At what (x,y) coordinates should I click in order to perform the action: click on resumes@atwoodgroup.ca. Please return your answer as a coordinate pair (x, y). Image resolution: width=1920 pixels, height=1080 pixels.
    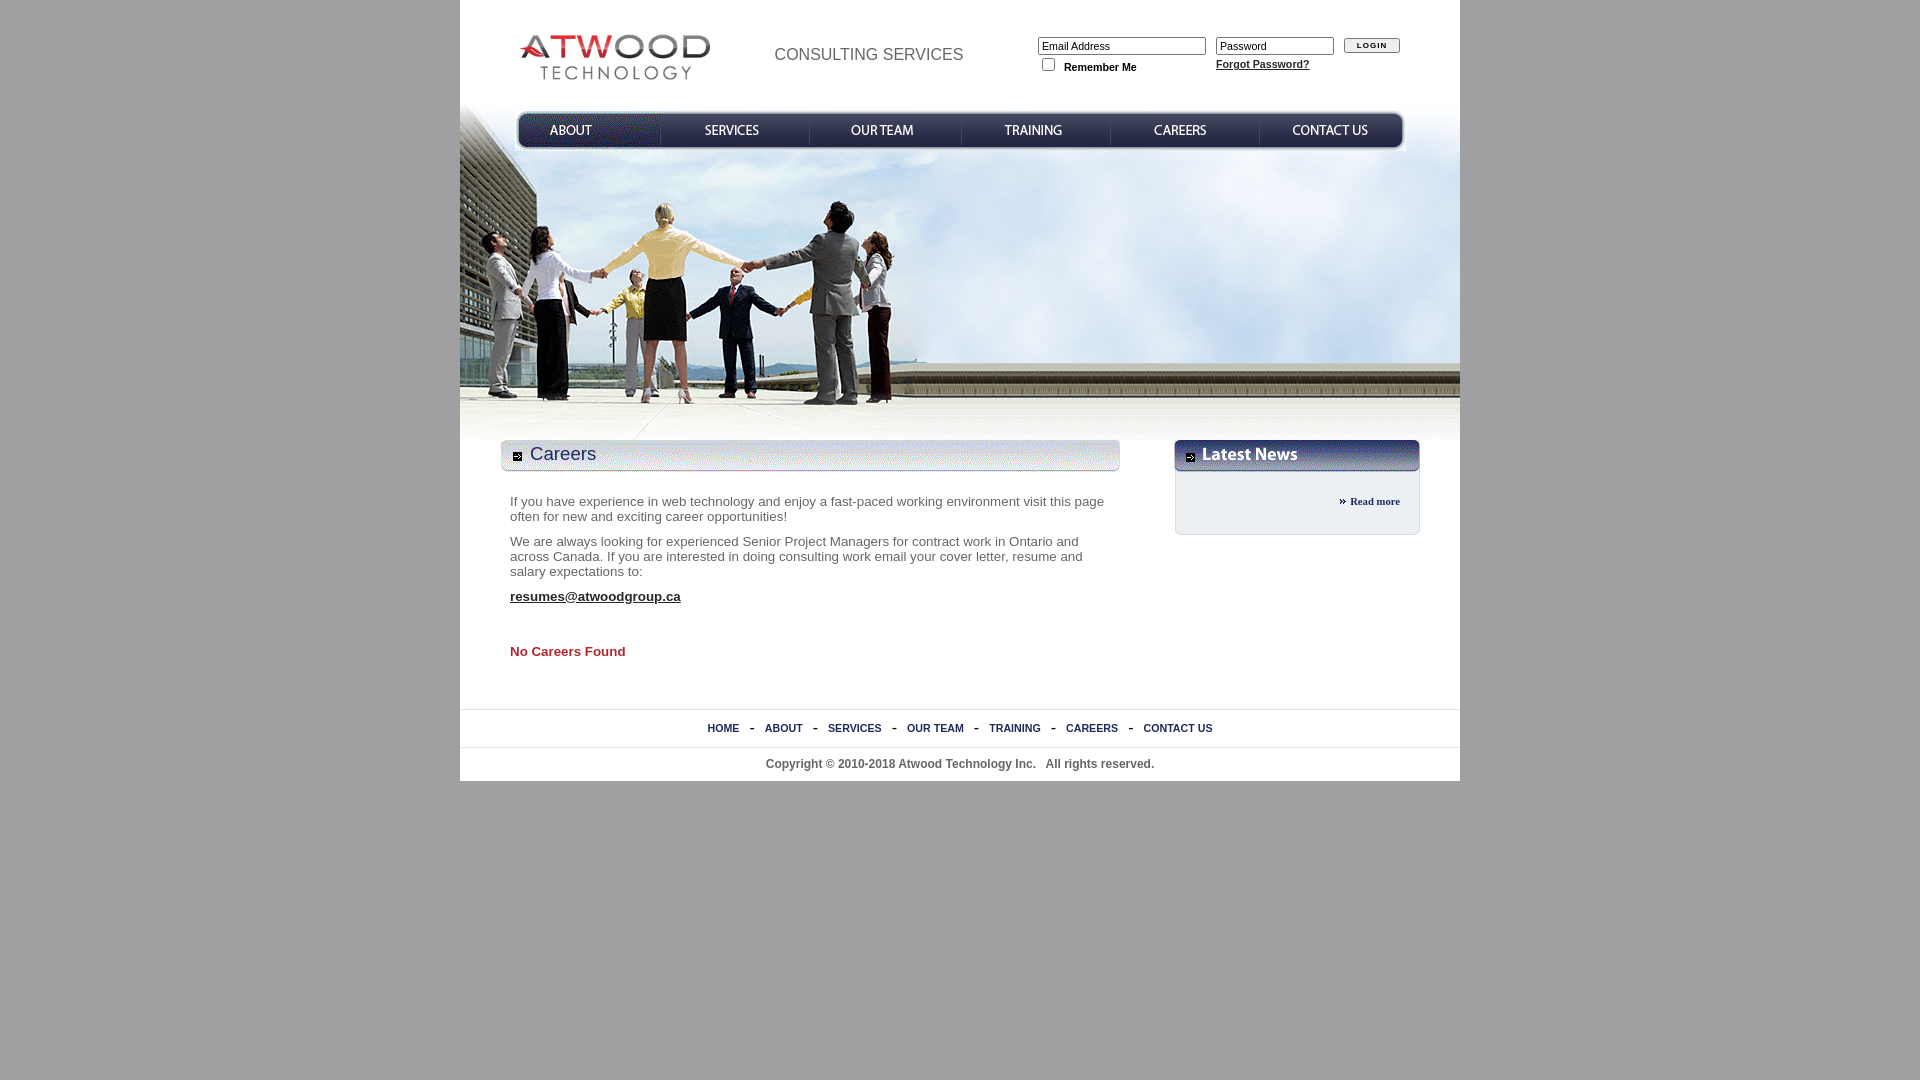
    Looking at the image, I should click on (596, 596).